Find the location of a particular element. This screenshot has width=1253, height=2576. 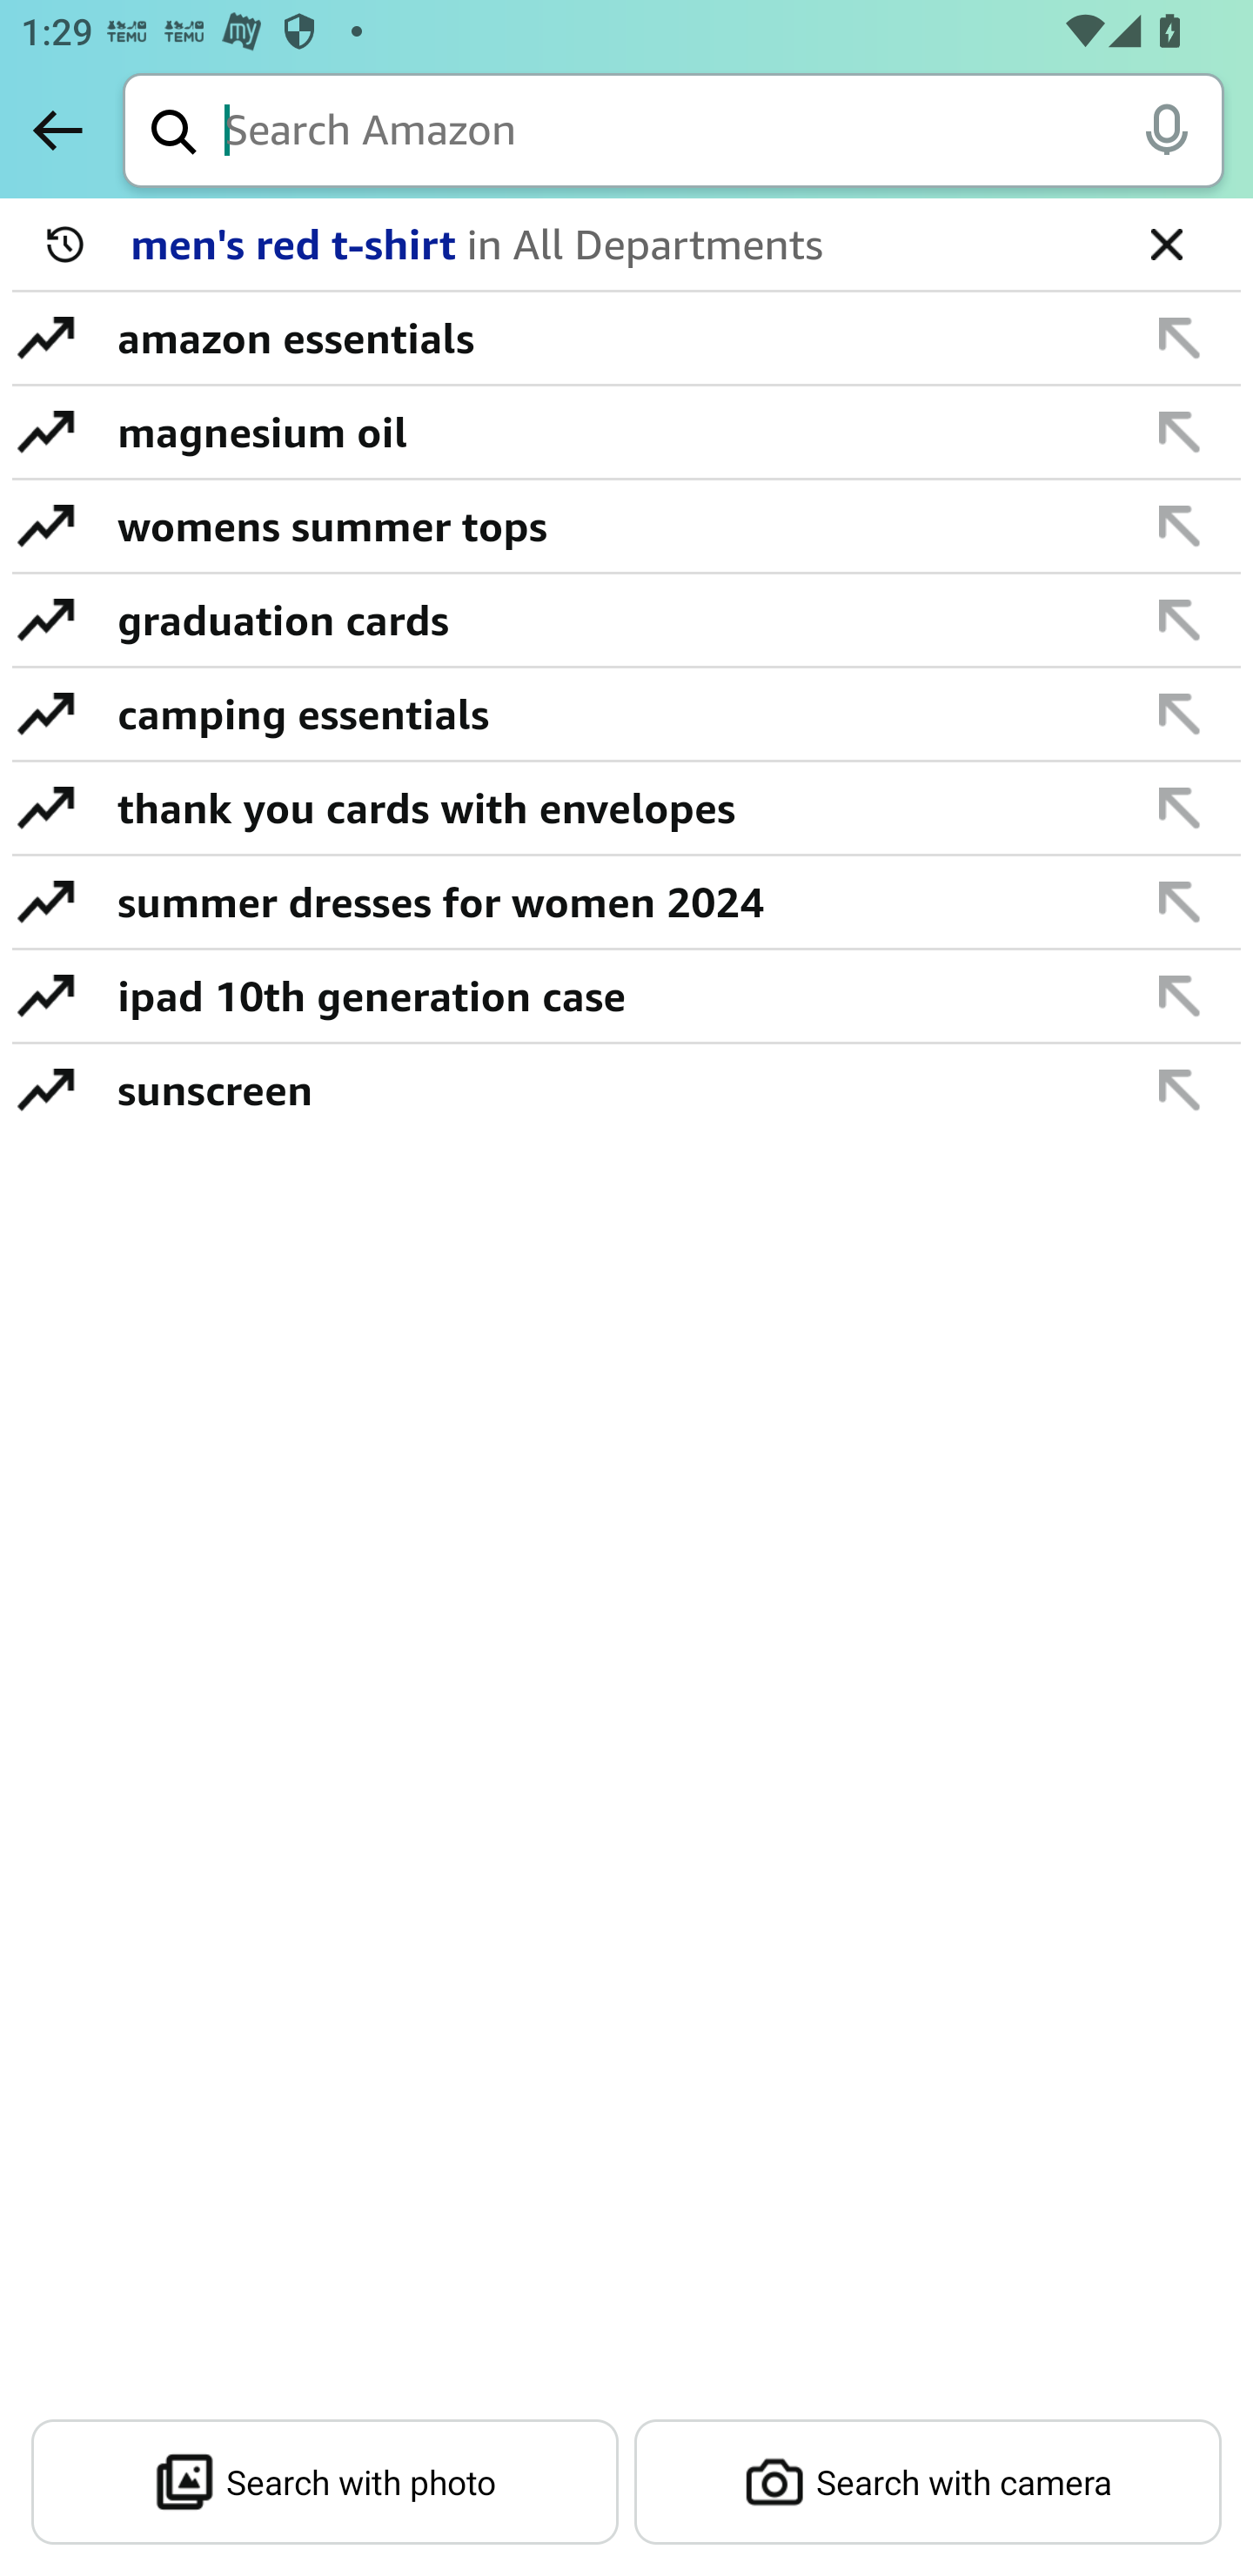

summer dresses for women 2024 append suggestion is located at coordinates (626, 902).